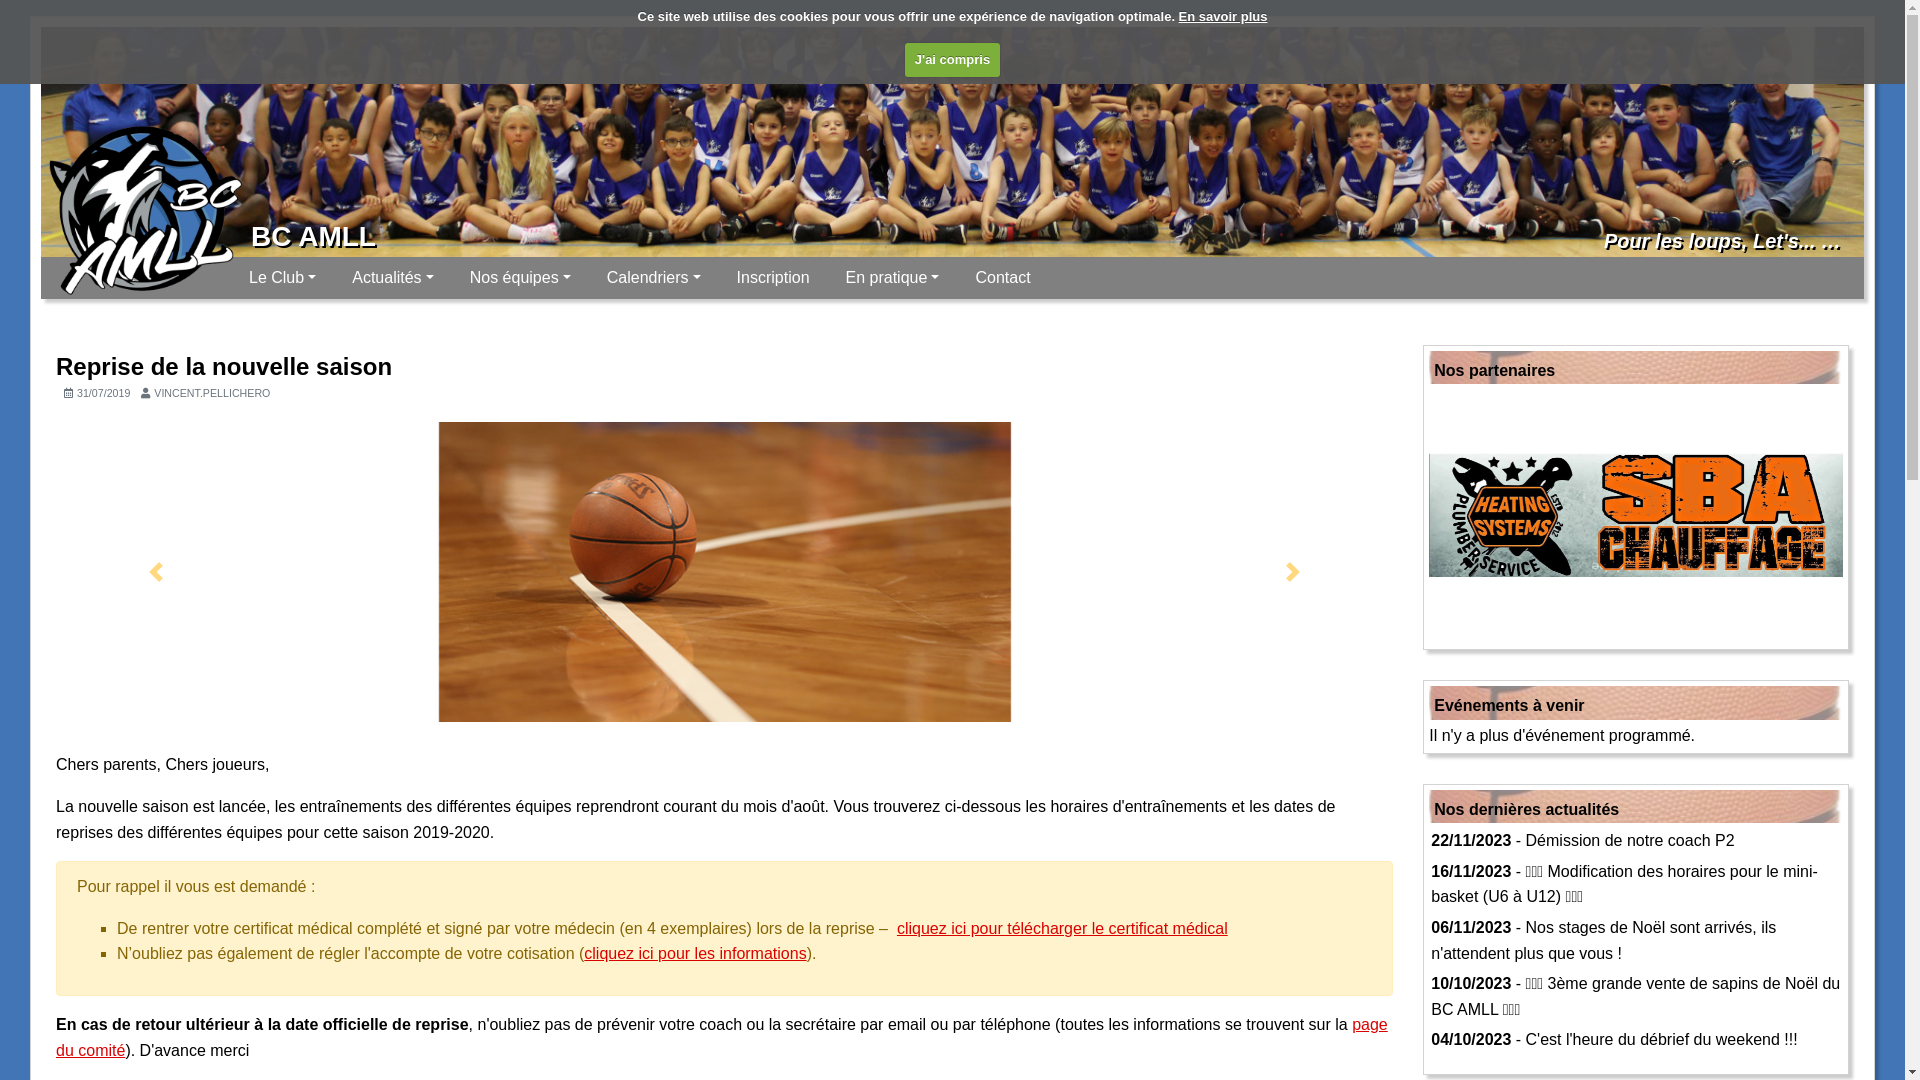 The width and height of the screenshot is (1920, 1080). I want to click on BC AMLL, so click(314, 236).